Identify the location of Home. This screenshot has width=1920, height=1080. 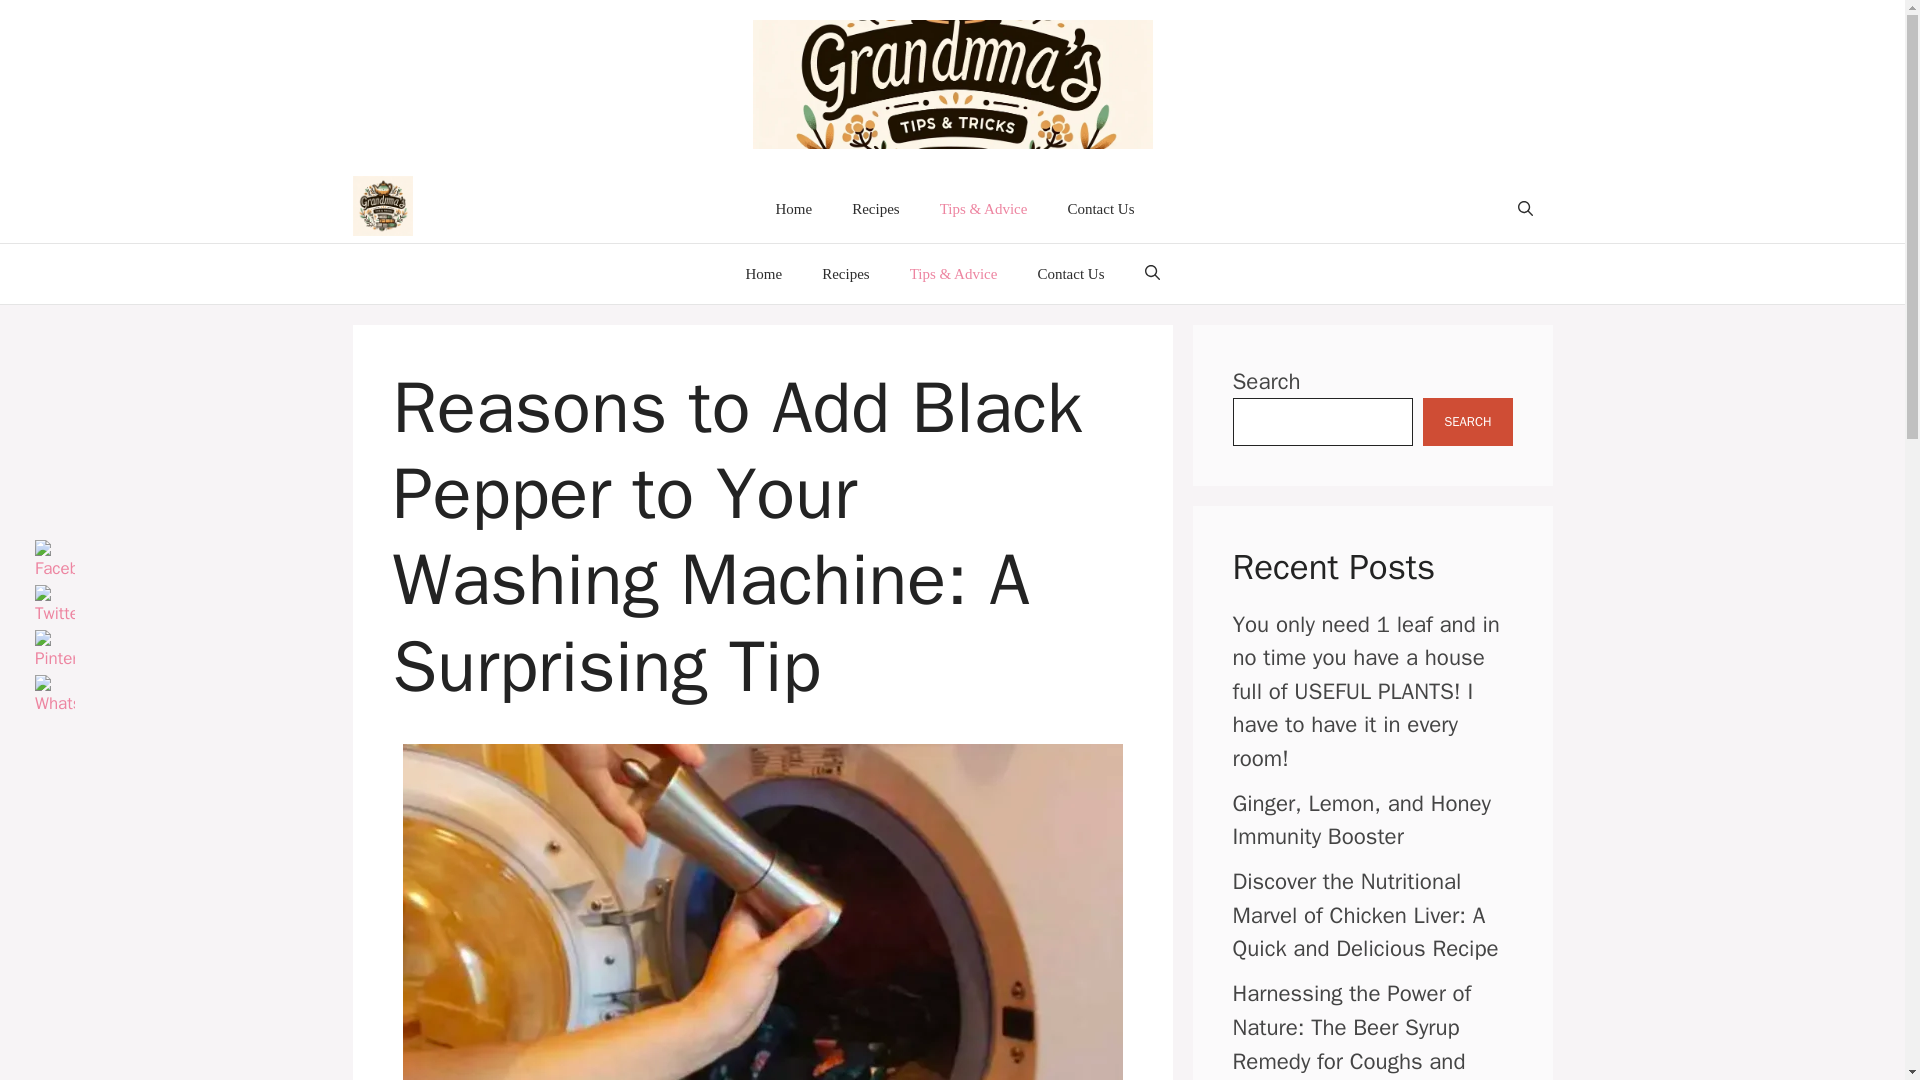
(792, 208).